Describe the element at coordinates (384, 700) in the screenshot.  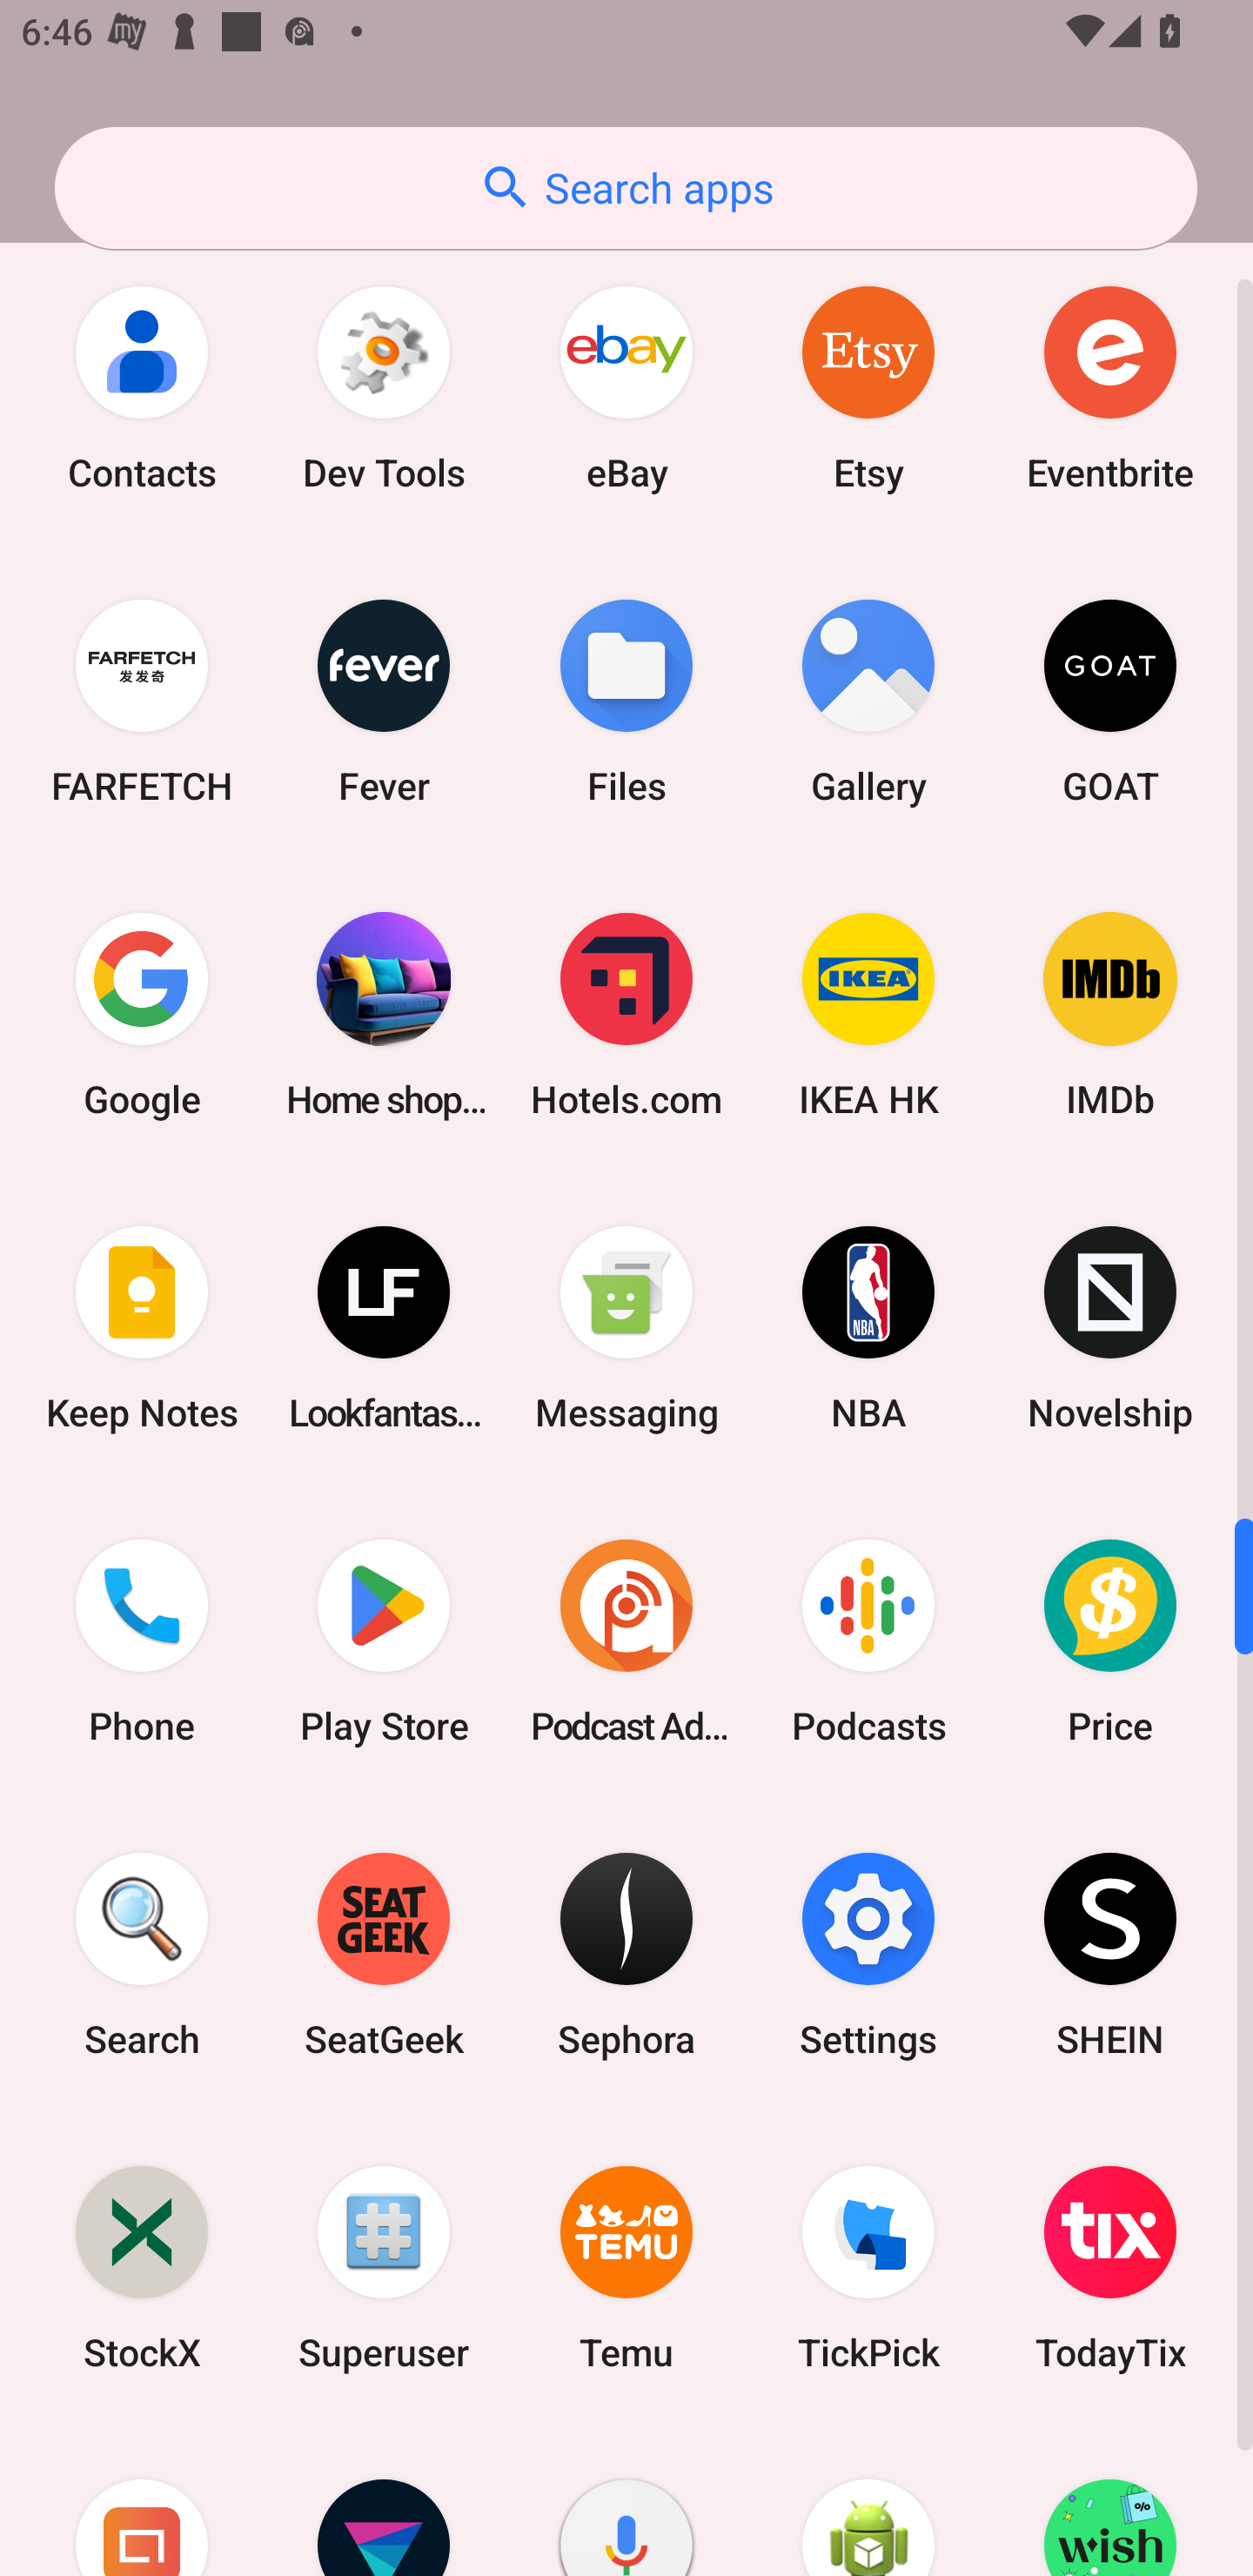
I see `Fever` at that location.